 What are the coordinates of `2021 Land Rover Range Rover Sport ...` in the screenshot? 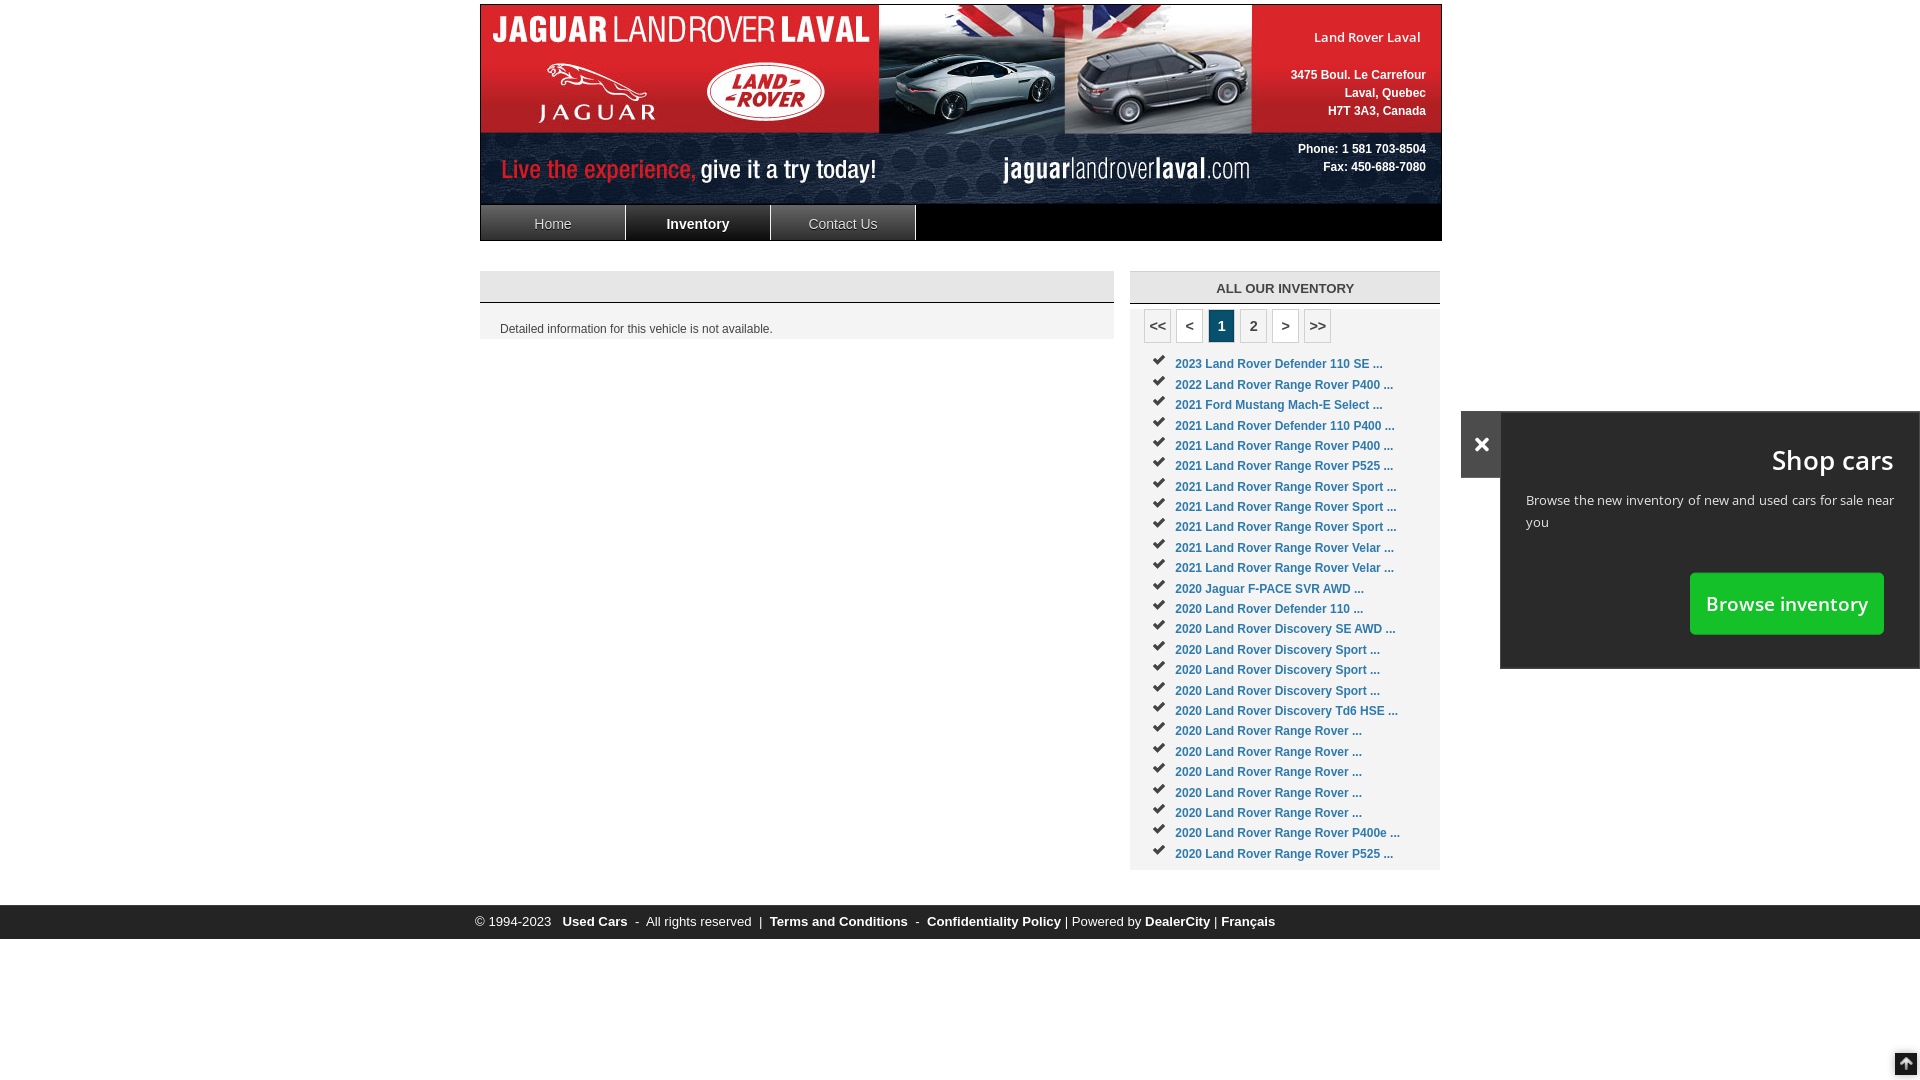 It's located at (1286, 527).